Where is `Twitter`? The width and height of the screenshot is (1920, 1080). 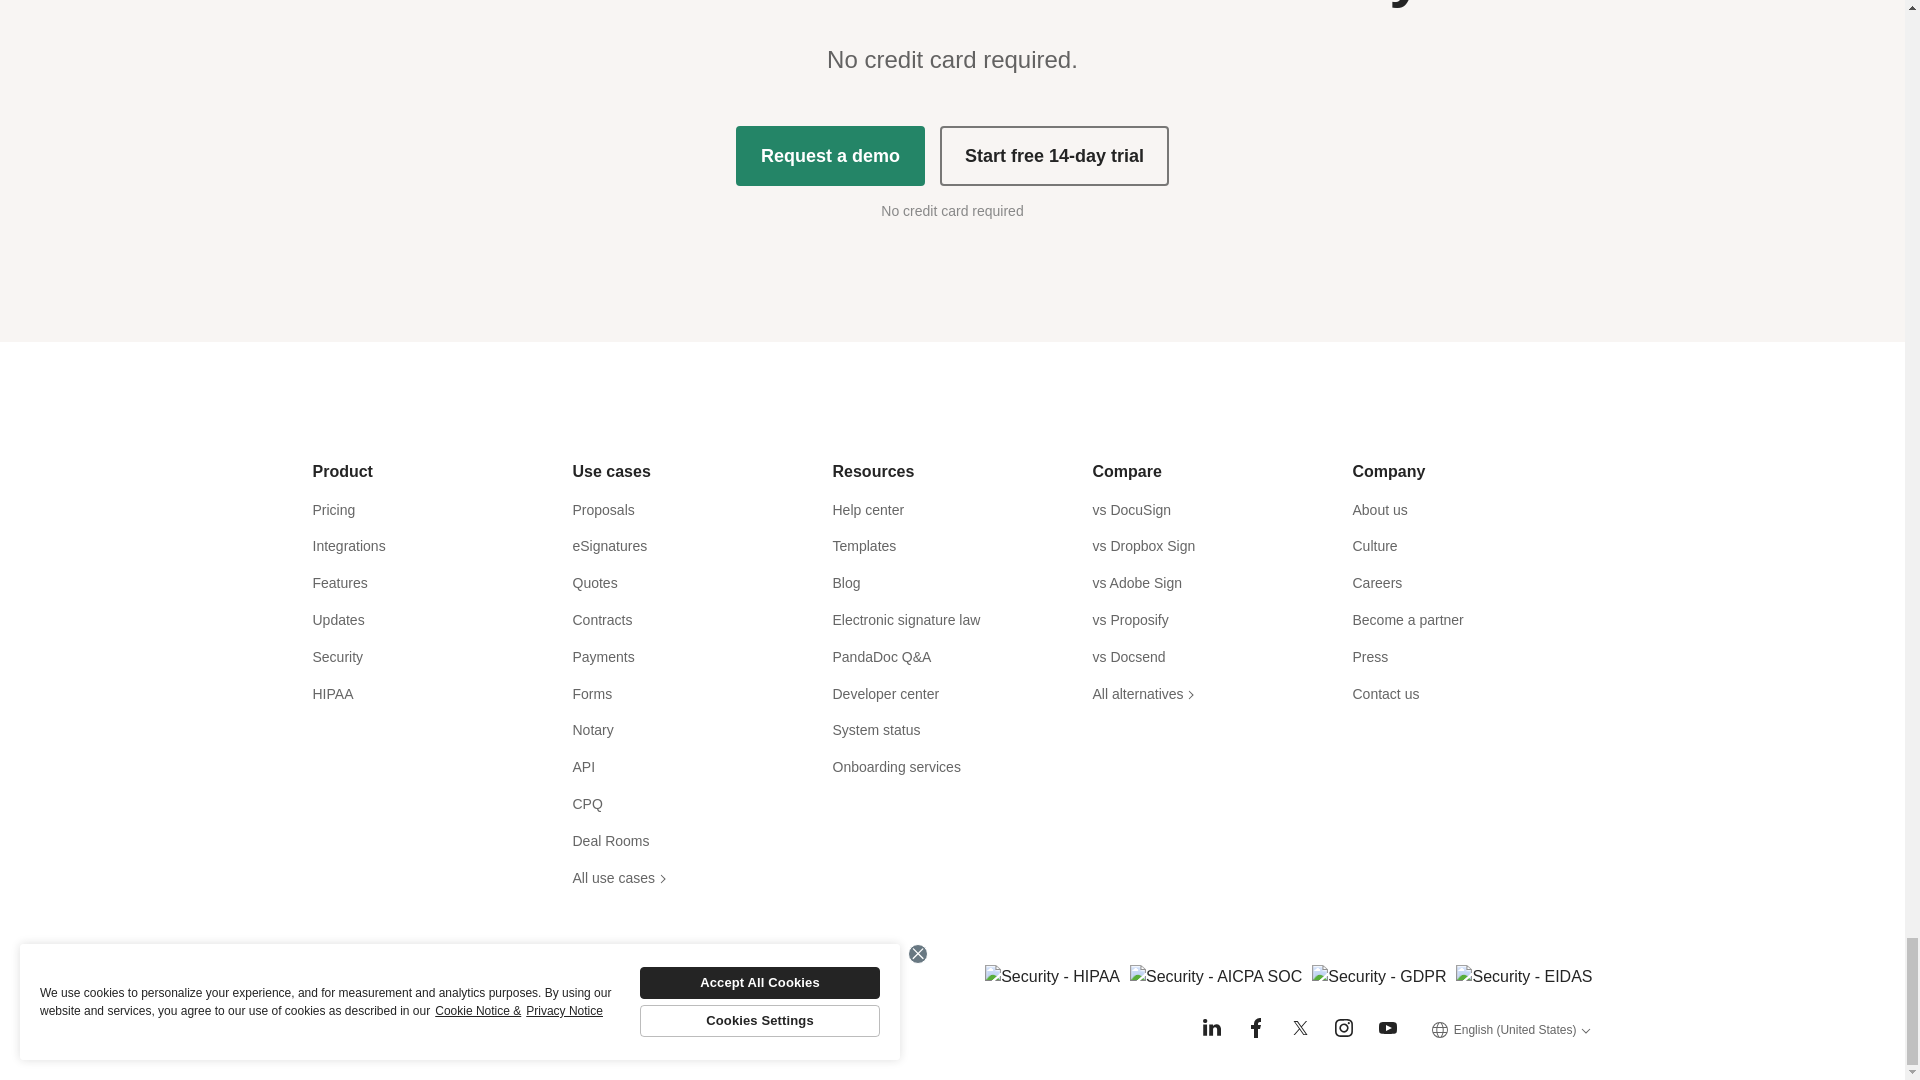 Twitter is located at coordinates (1300, 1028).